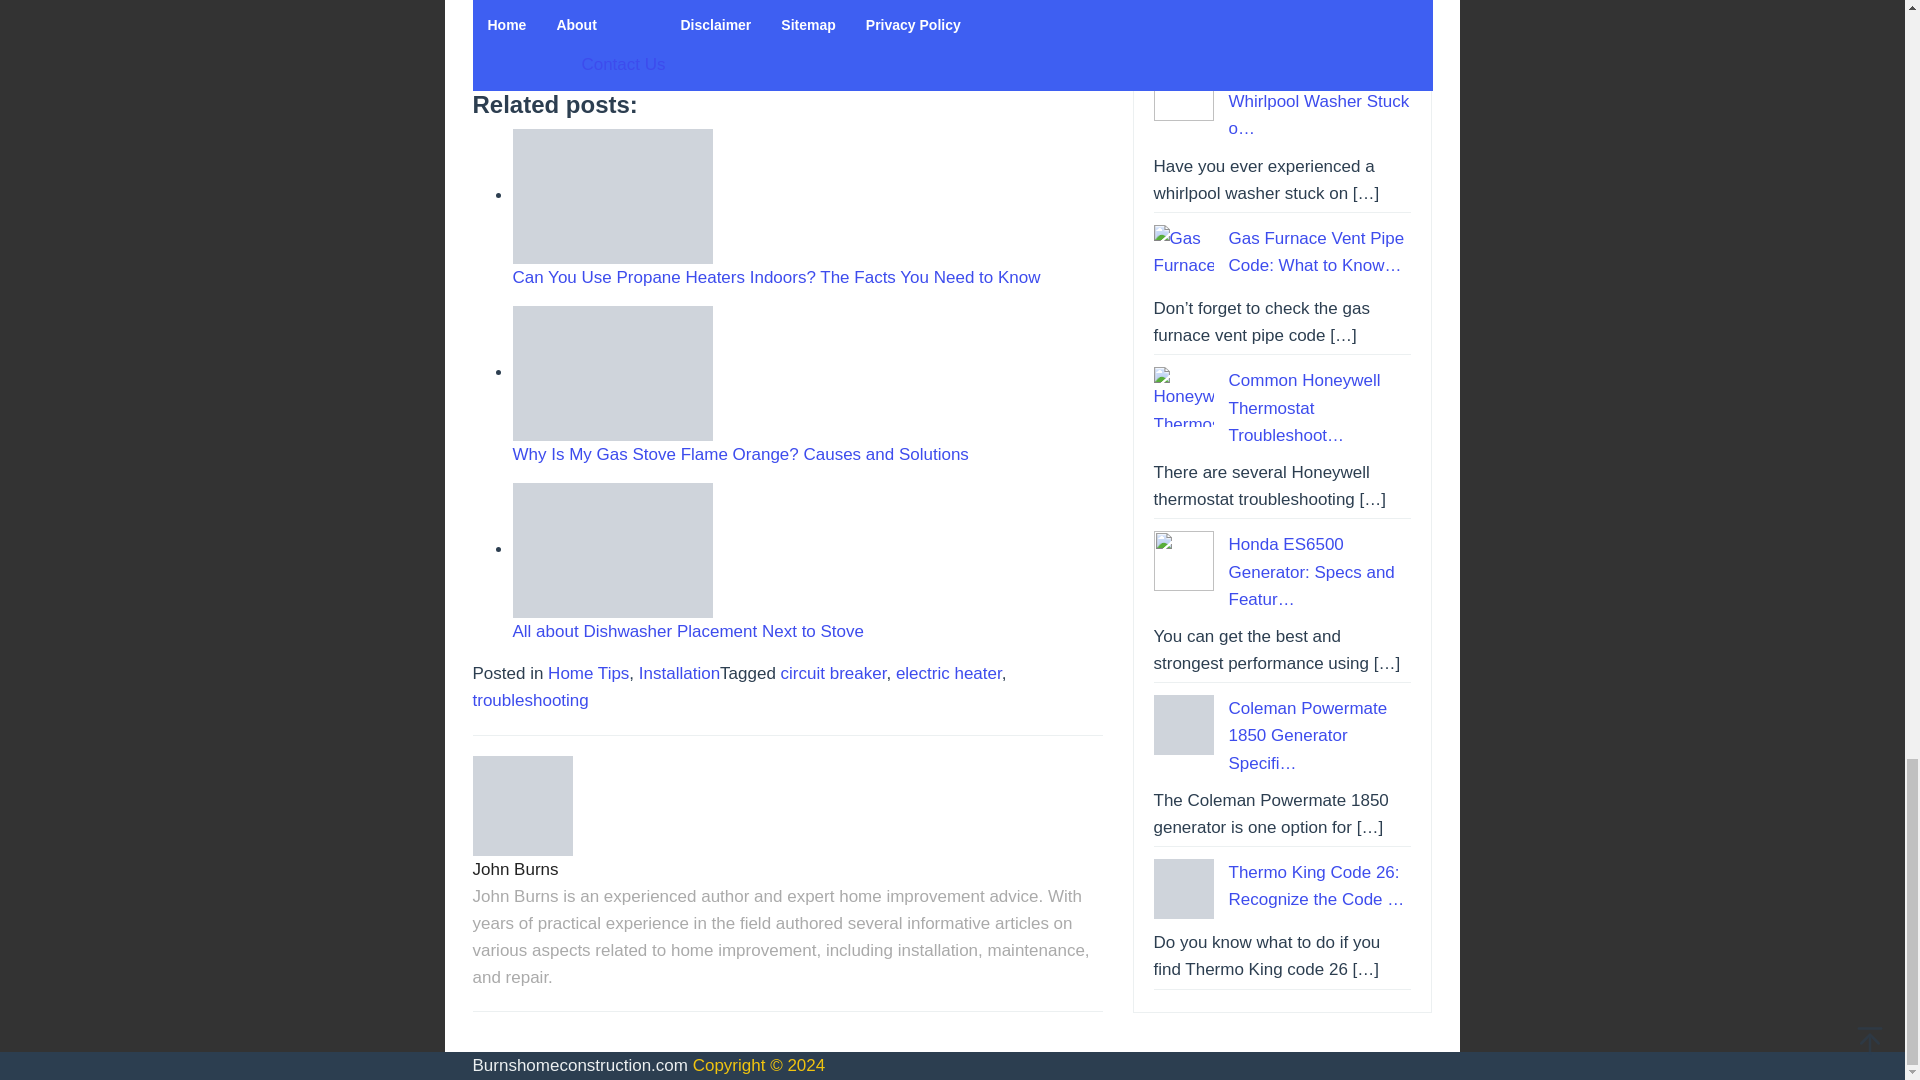  Describe the element at coordinates (522, 806) in the screenshot. I see `Gravatar` at that location.